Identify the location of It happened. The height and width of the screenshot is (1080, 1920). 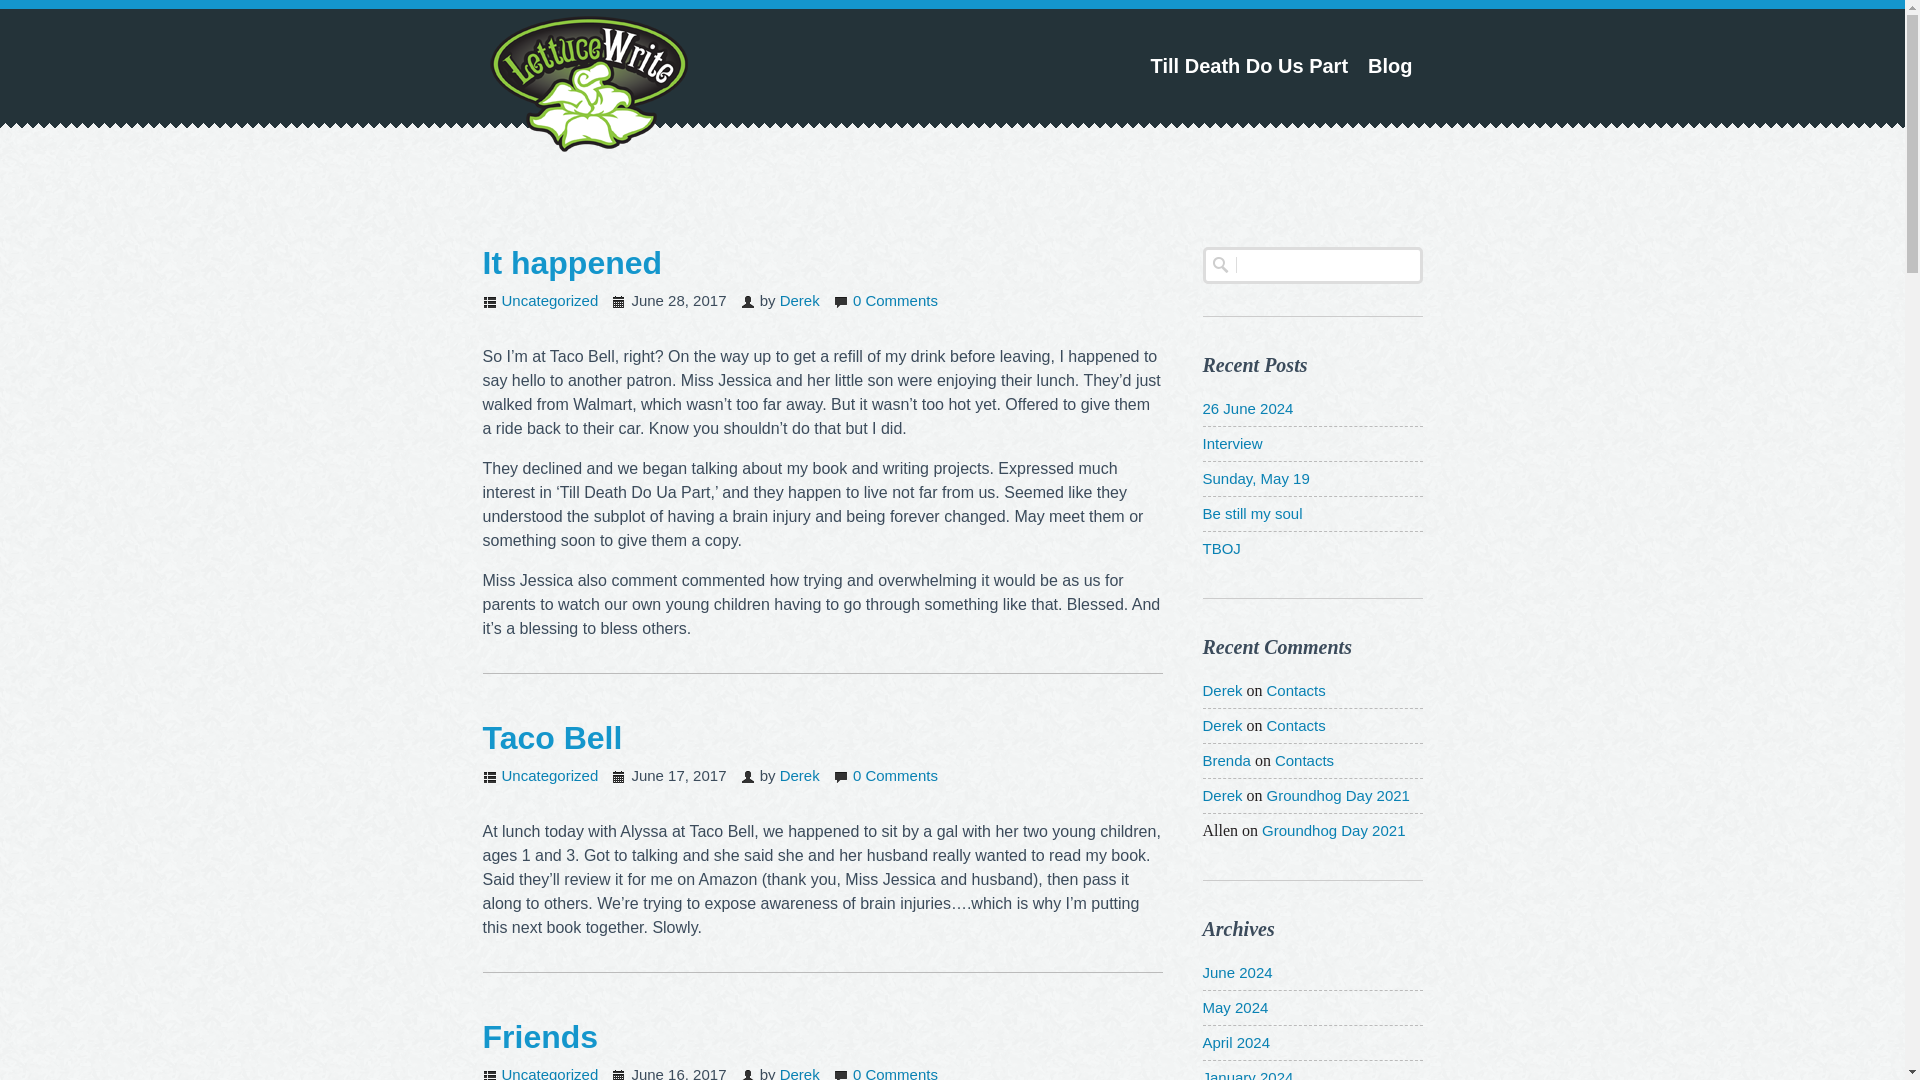
(572, 262).